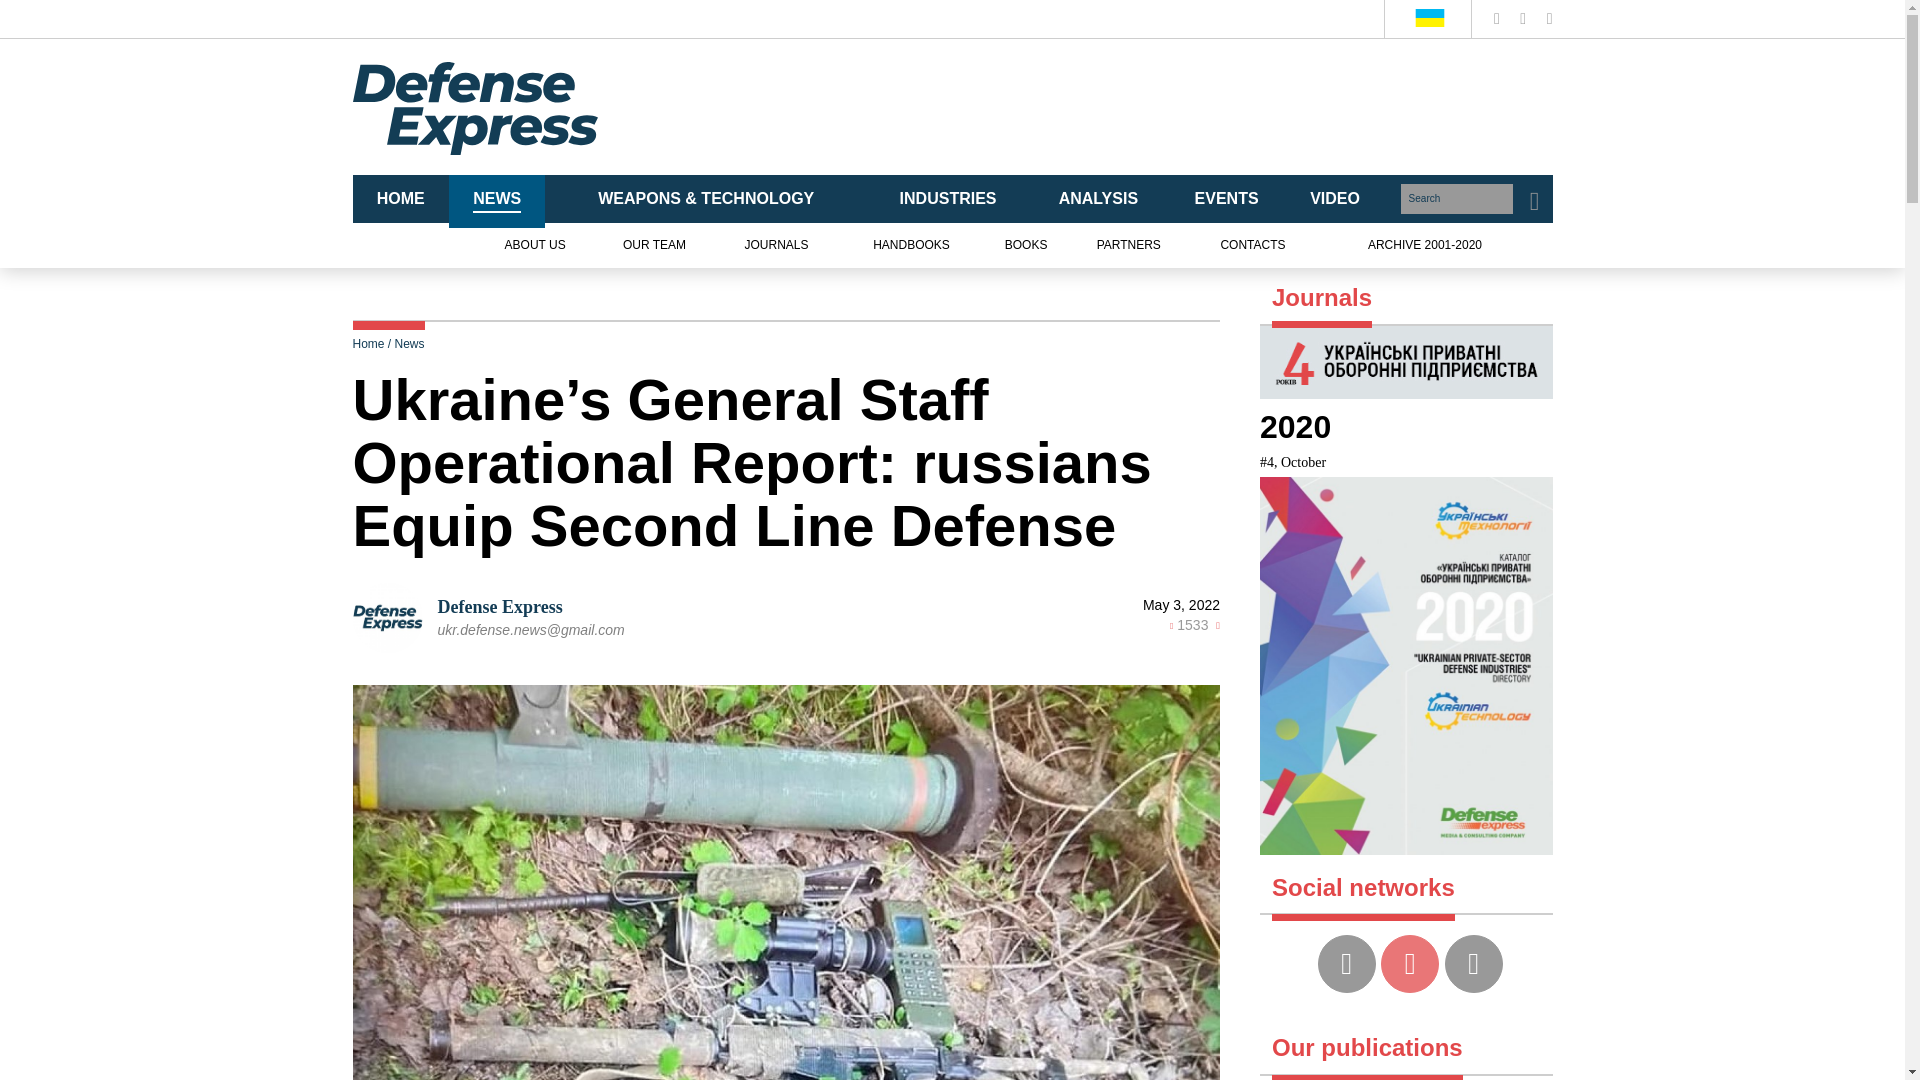 The width and height of the screenshot is (1920, 1080). Describe the element at coordinates (368, 344) in the screenshot. I see `Home` at that location.